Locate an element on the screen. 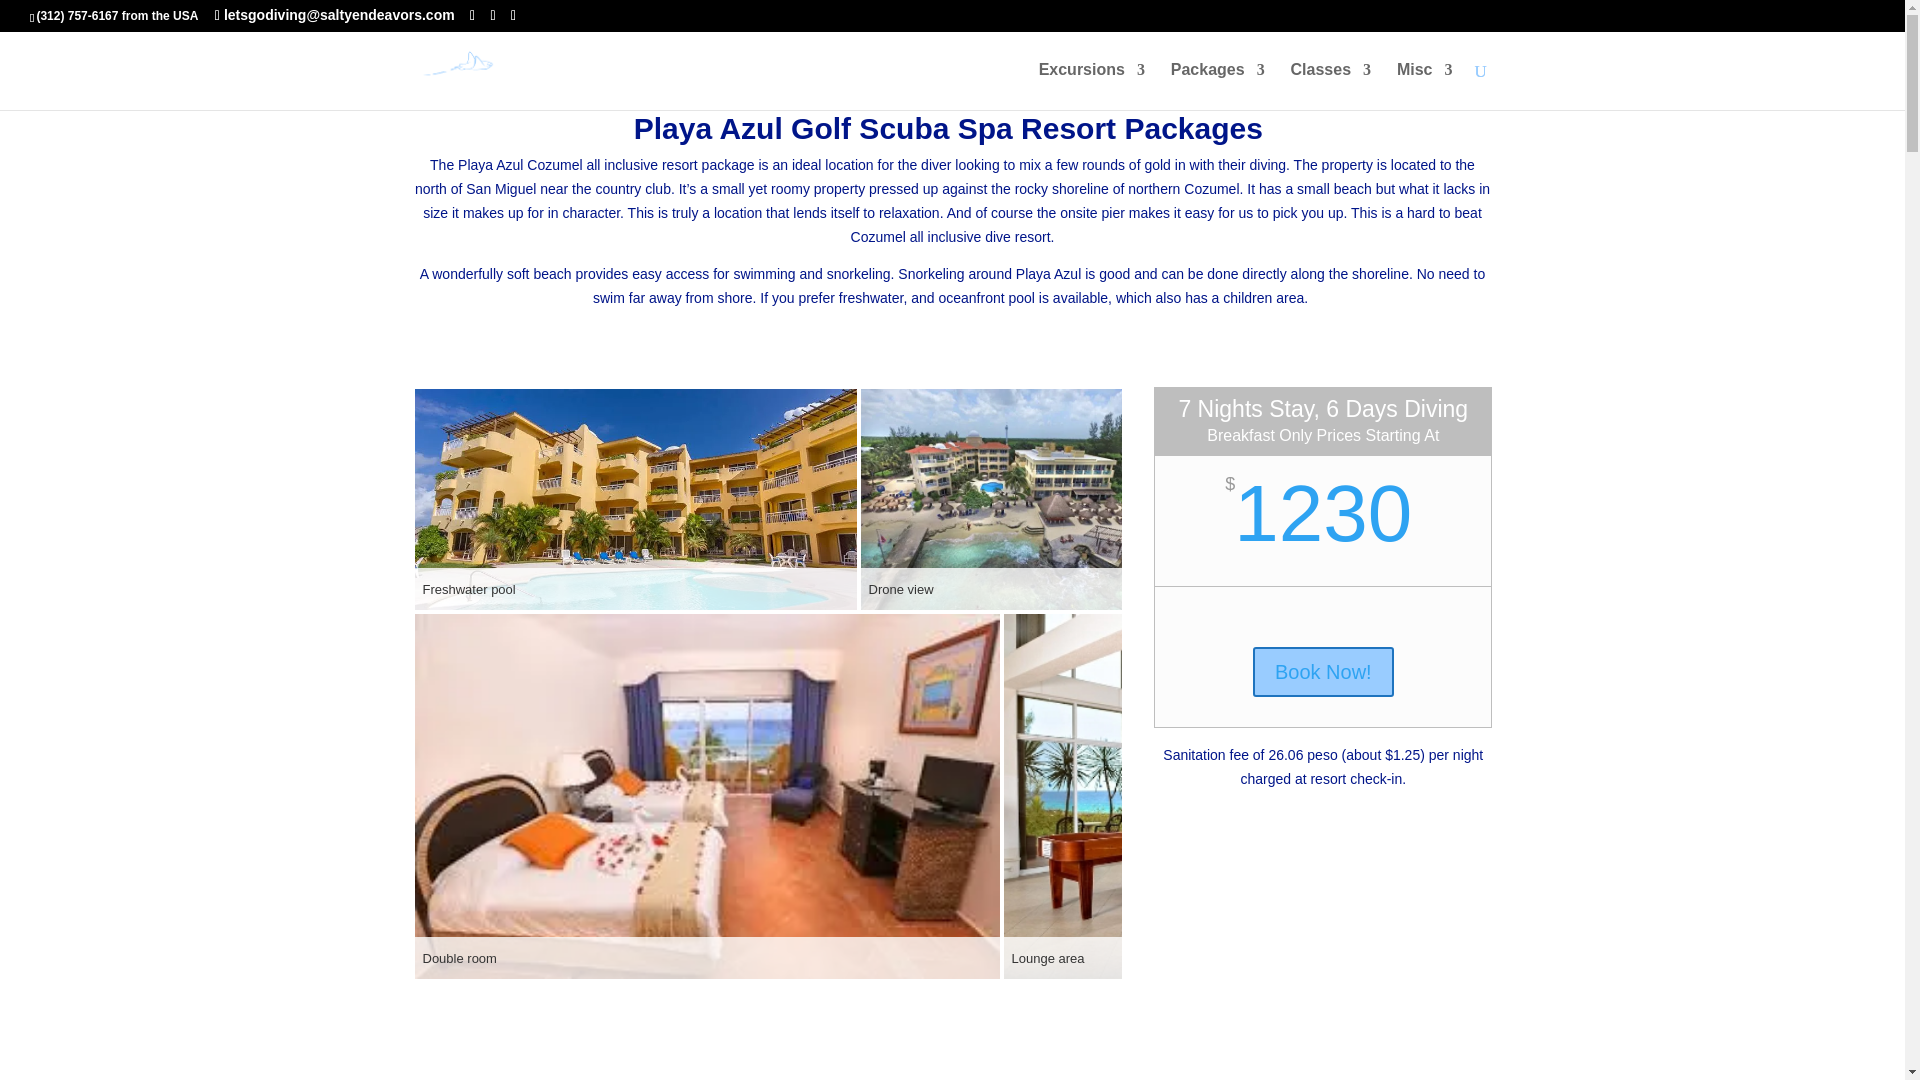 Image resolution: width=1920 pixels, height=1080 pixels. Excursions is located at coordinates (1091, 86).